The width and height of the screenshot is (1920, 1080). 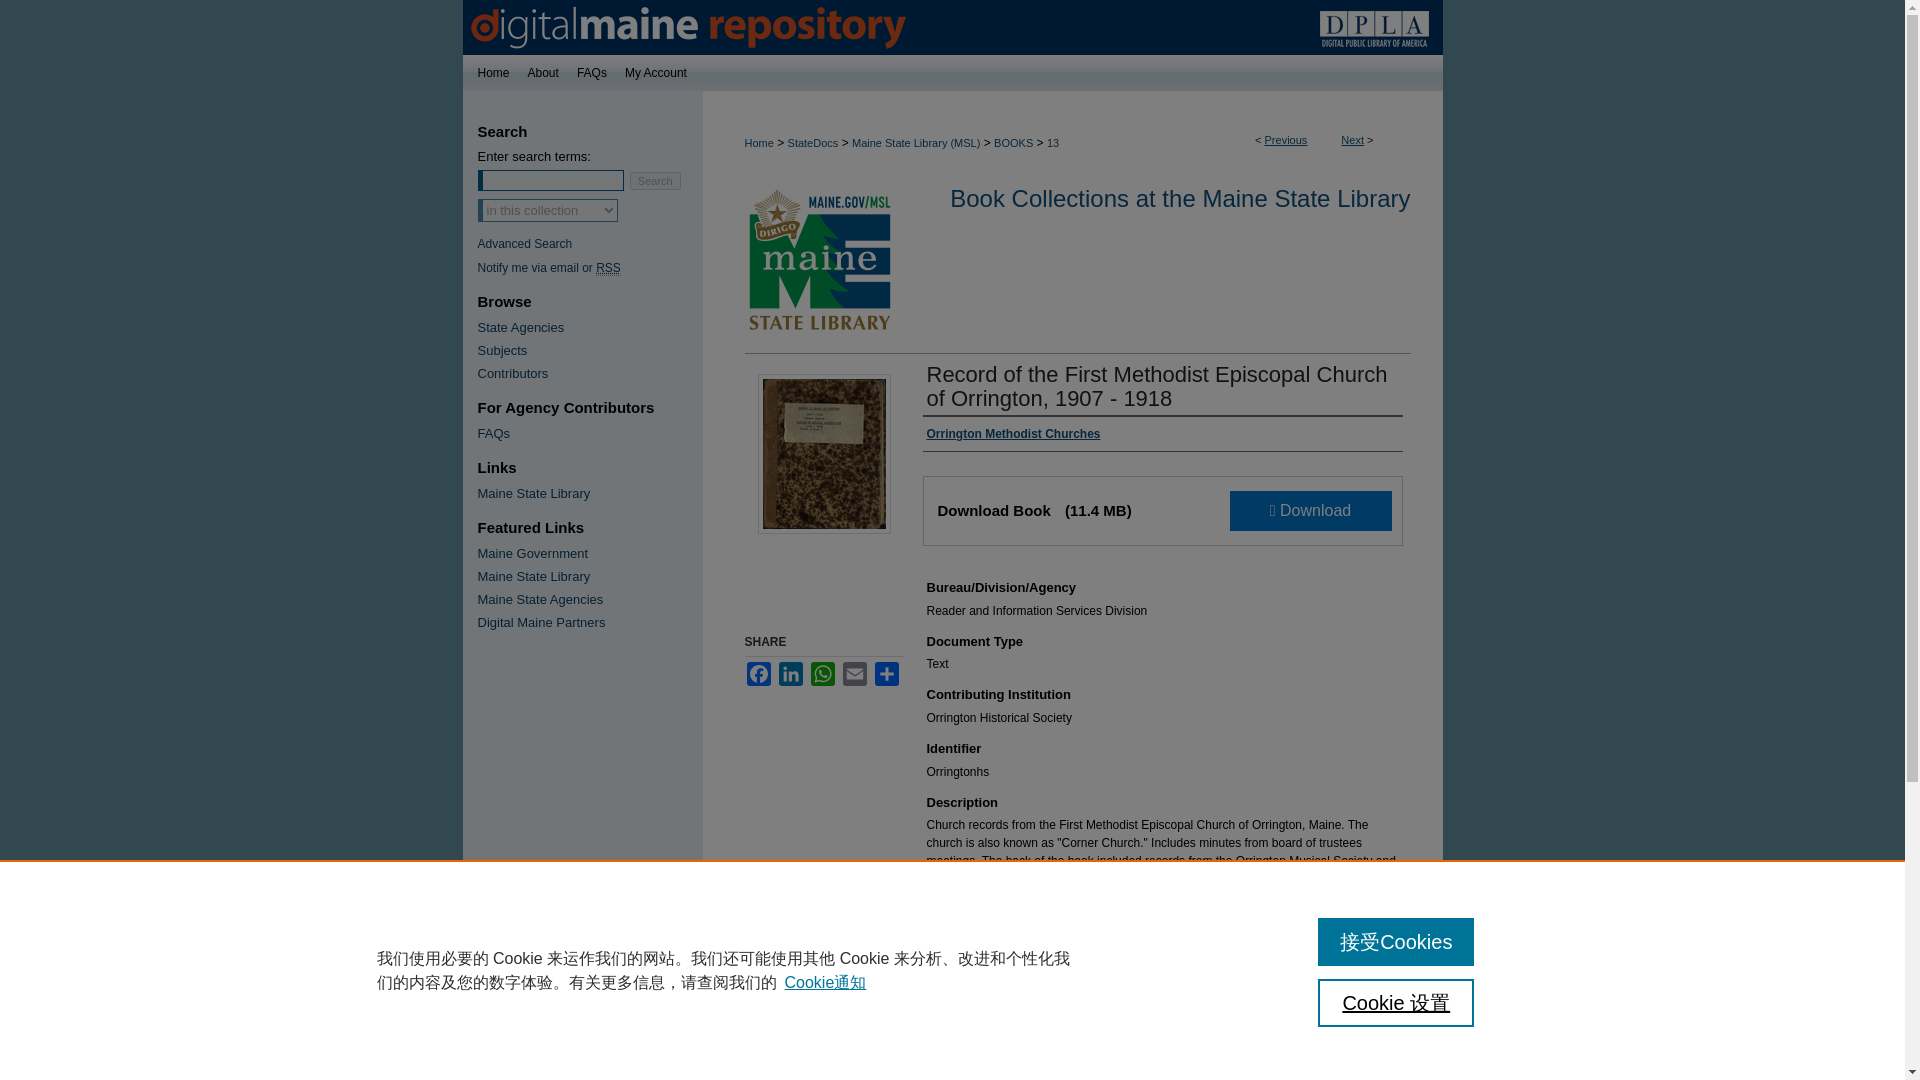 What do you see at coordinates (1180, 198) in the screenshot?
I see `Book Collections at the Maine State Library` at bounding box center [1180, 198].